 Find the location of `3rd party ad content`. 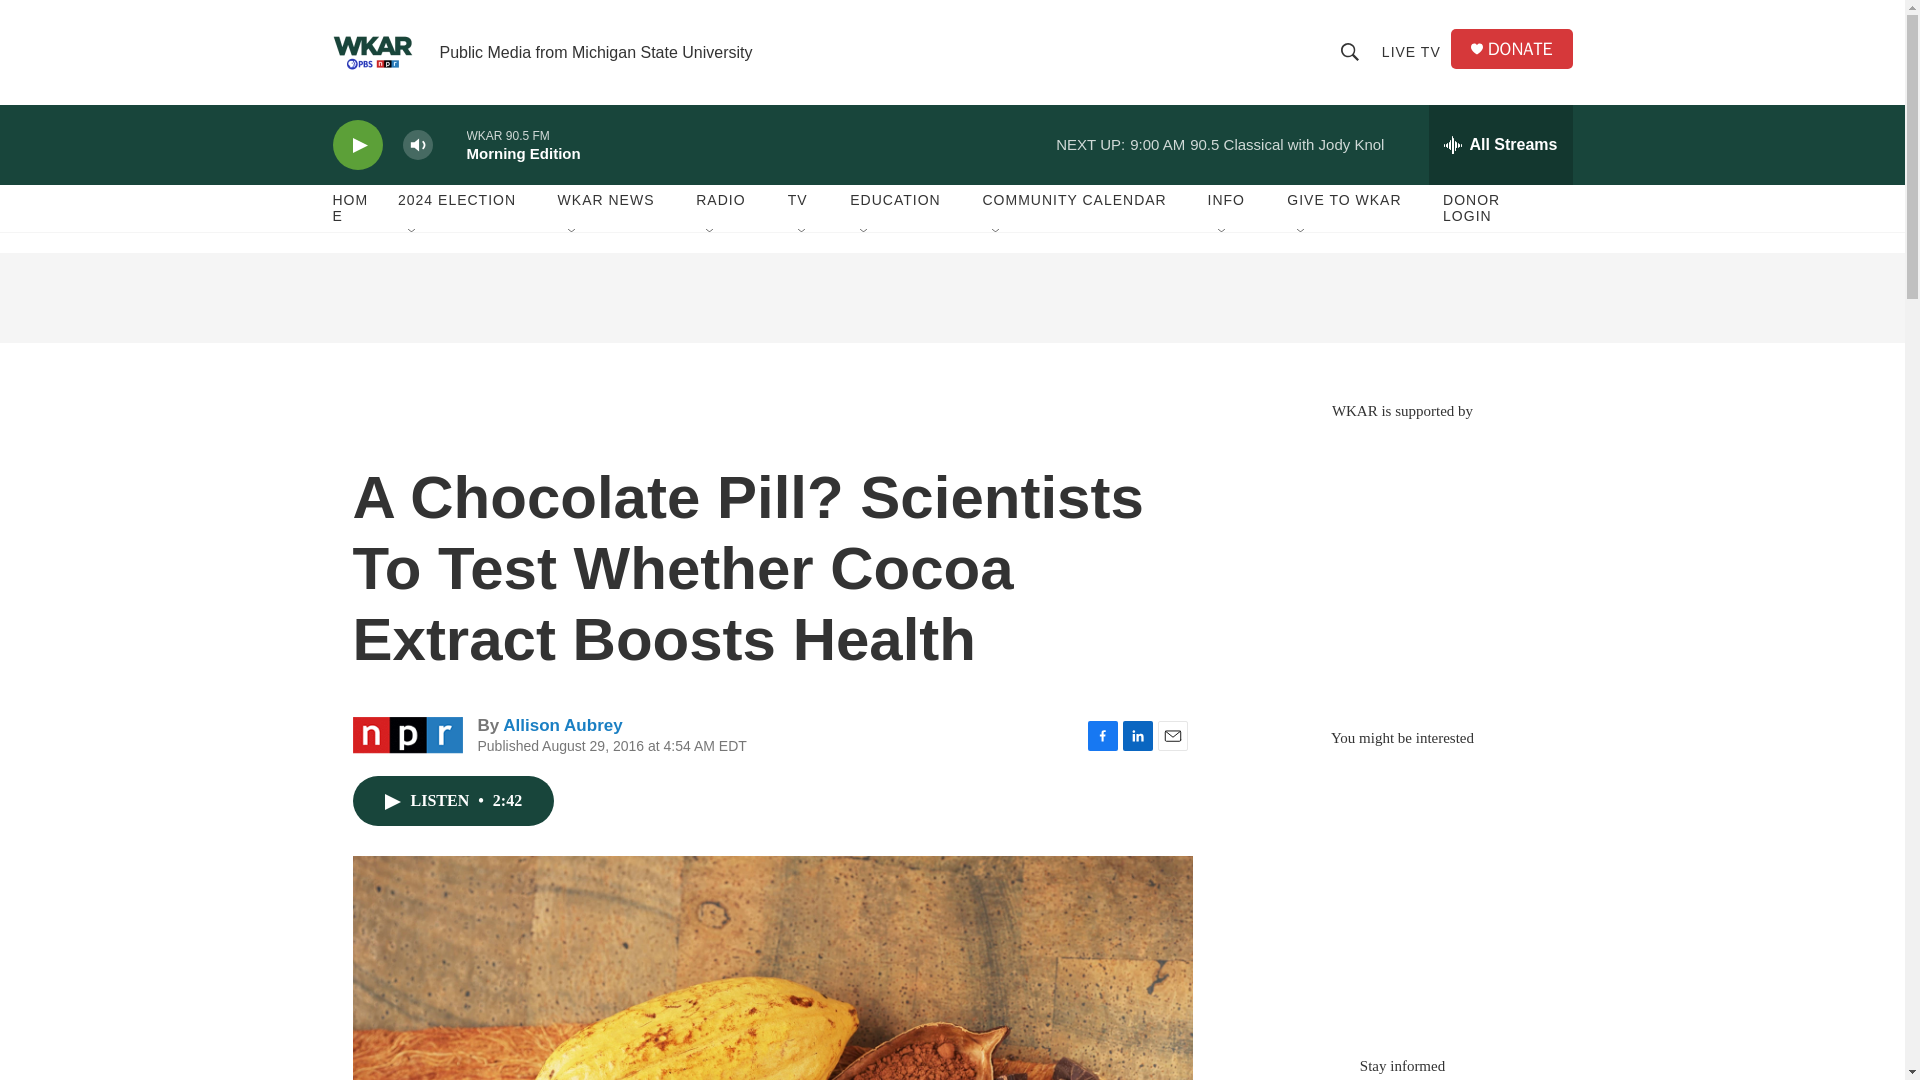

3rd party ad content is located at coordinates (1401, 892).